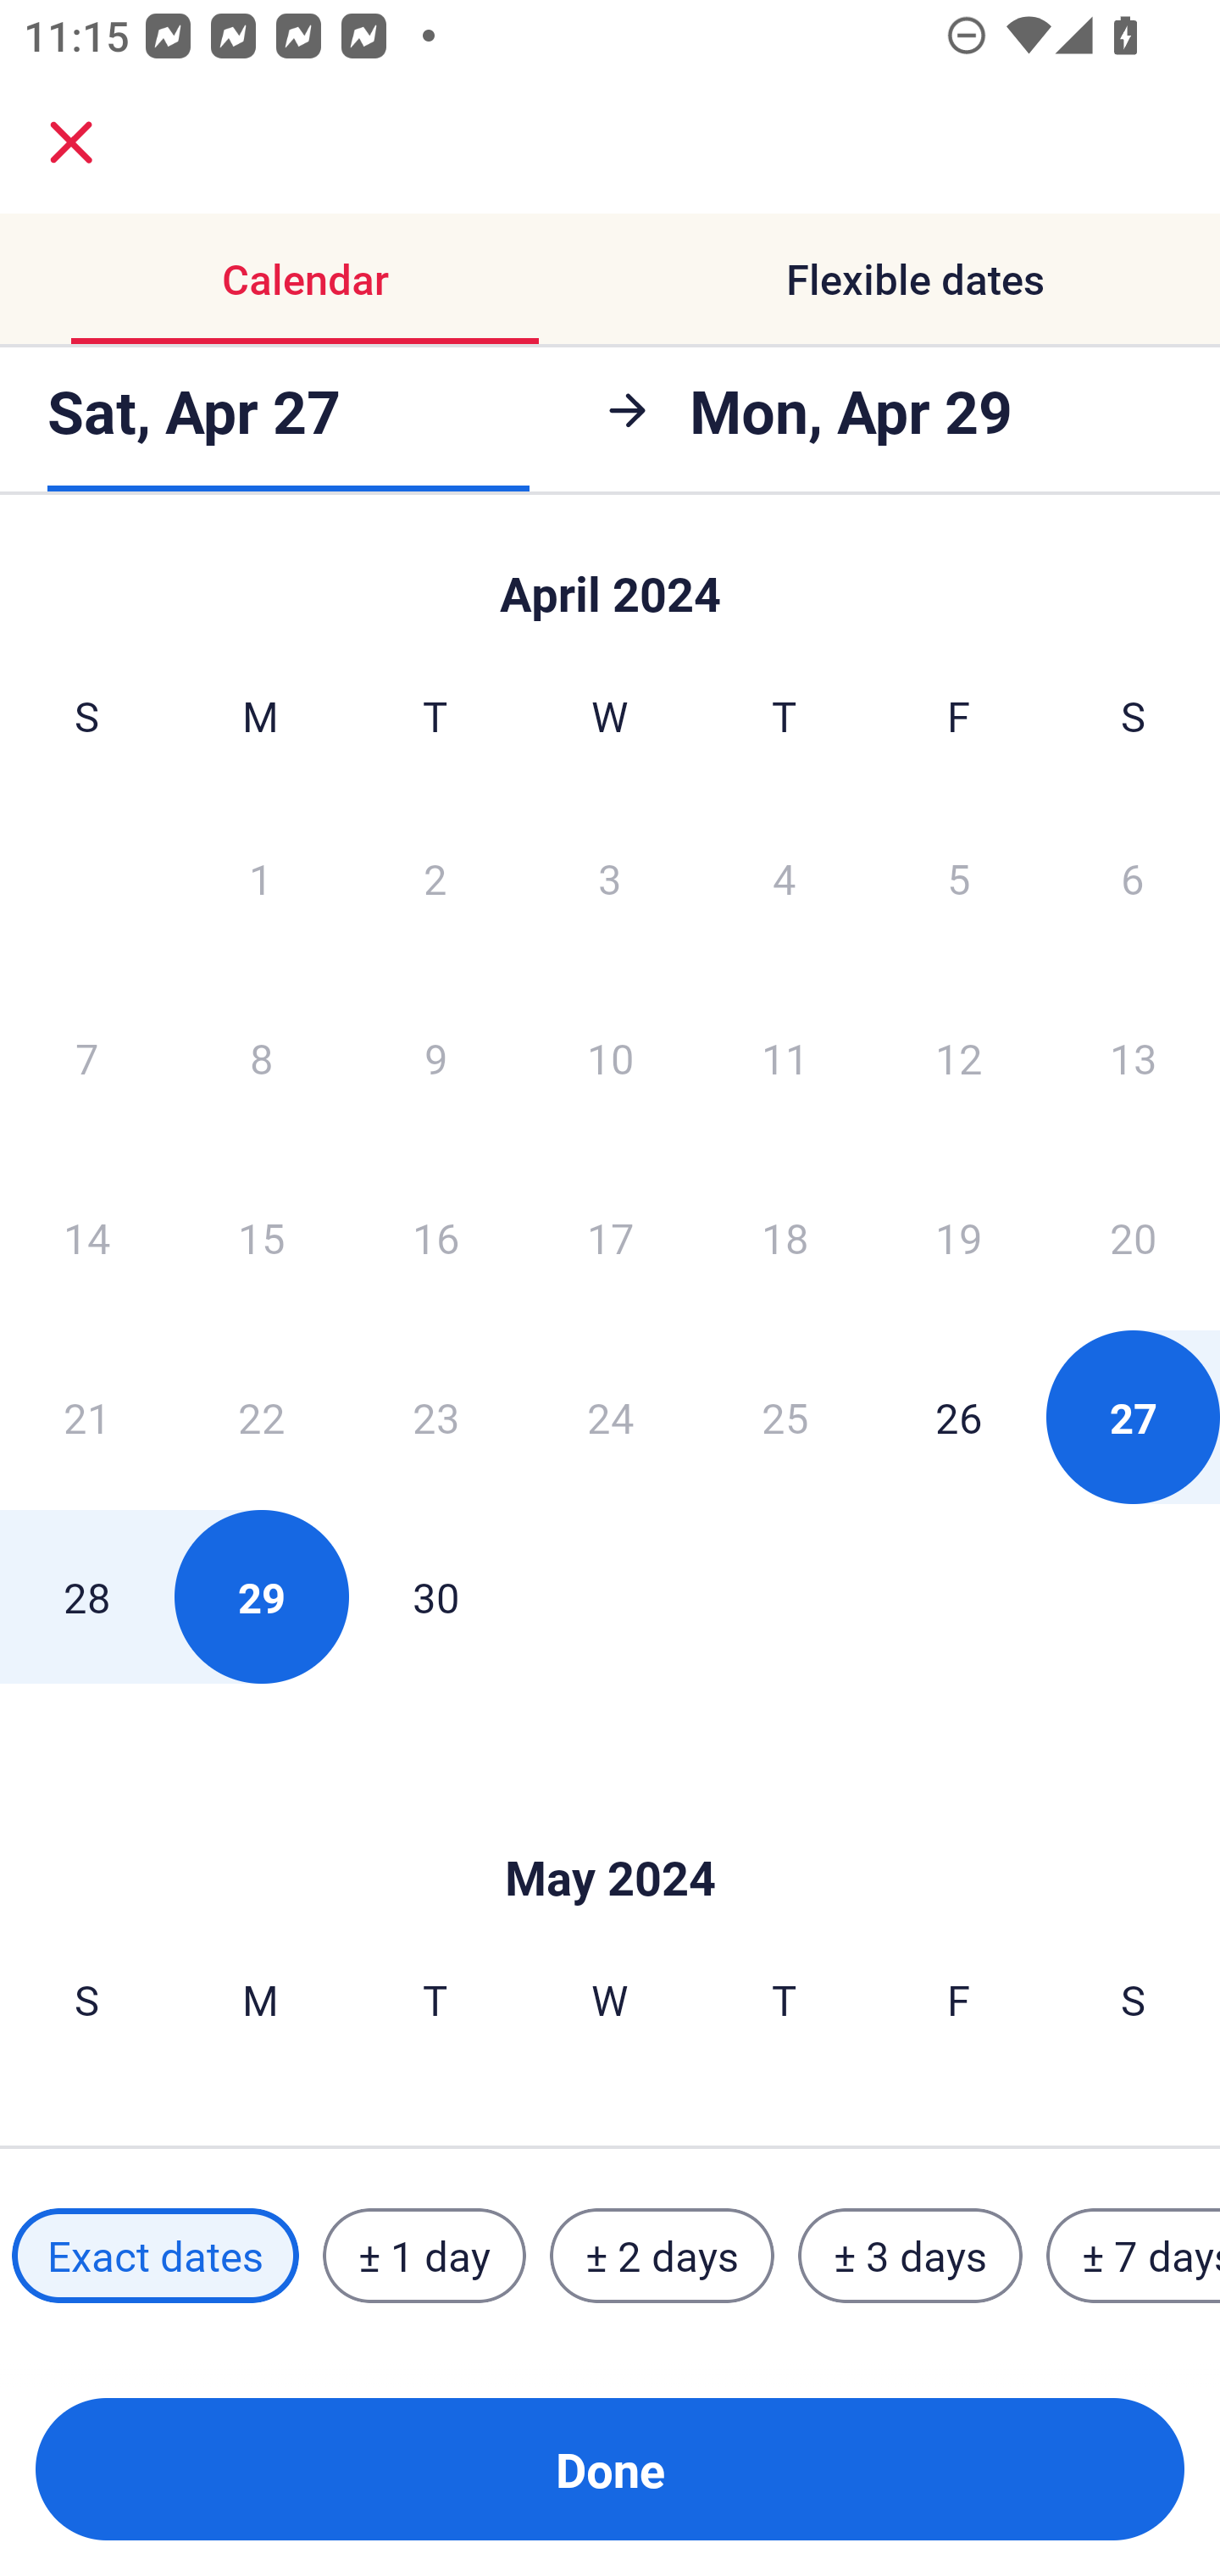  Describe the element at coordinates (610, 1417) in the screenshot. I see `24 Wednesday, April 24, 2024` at that location.